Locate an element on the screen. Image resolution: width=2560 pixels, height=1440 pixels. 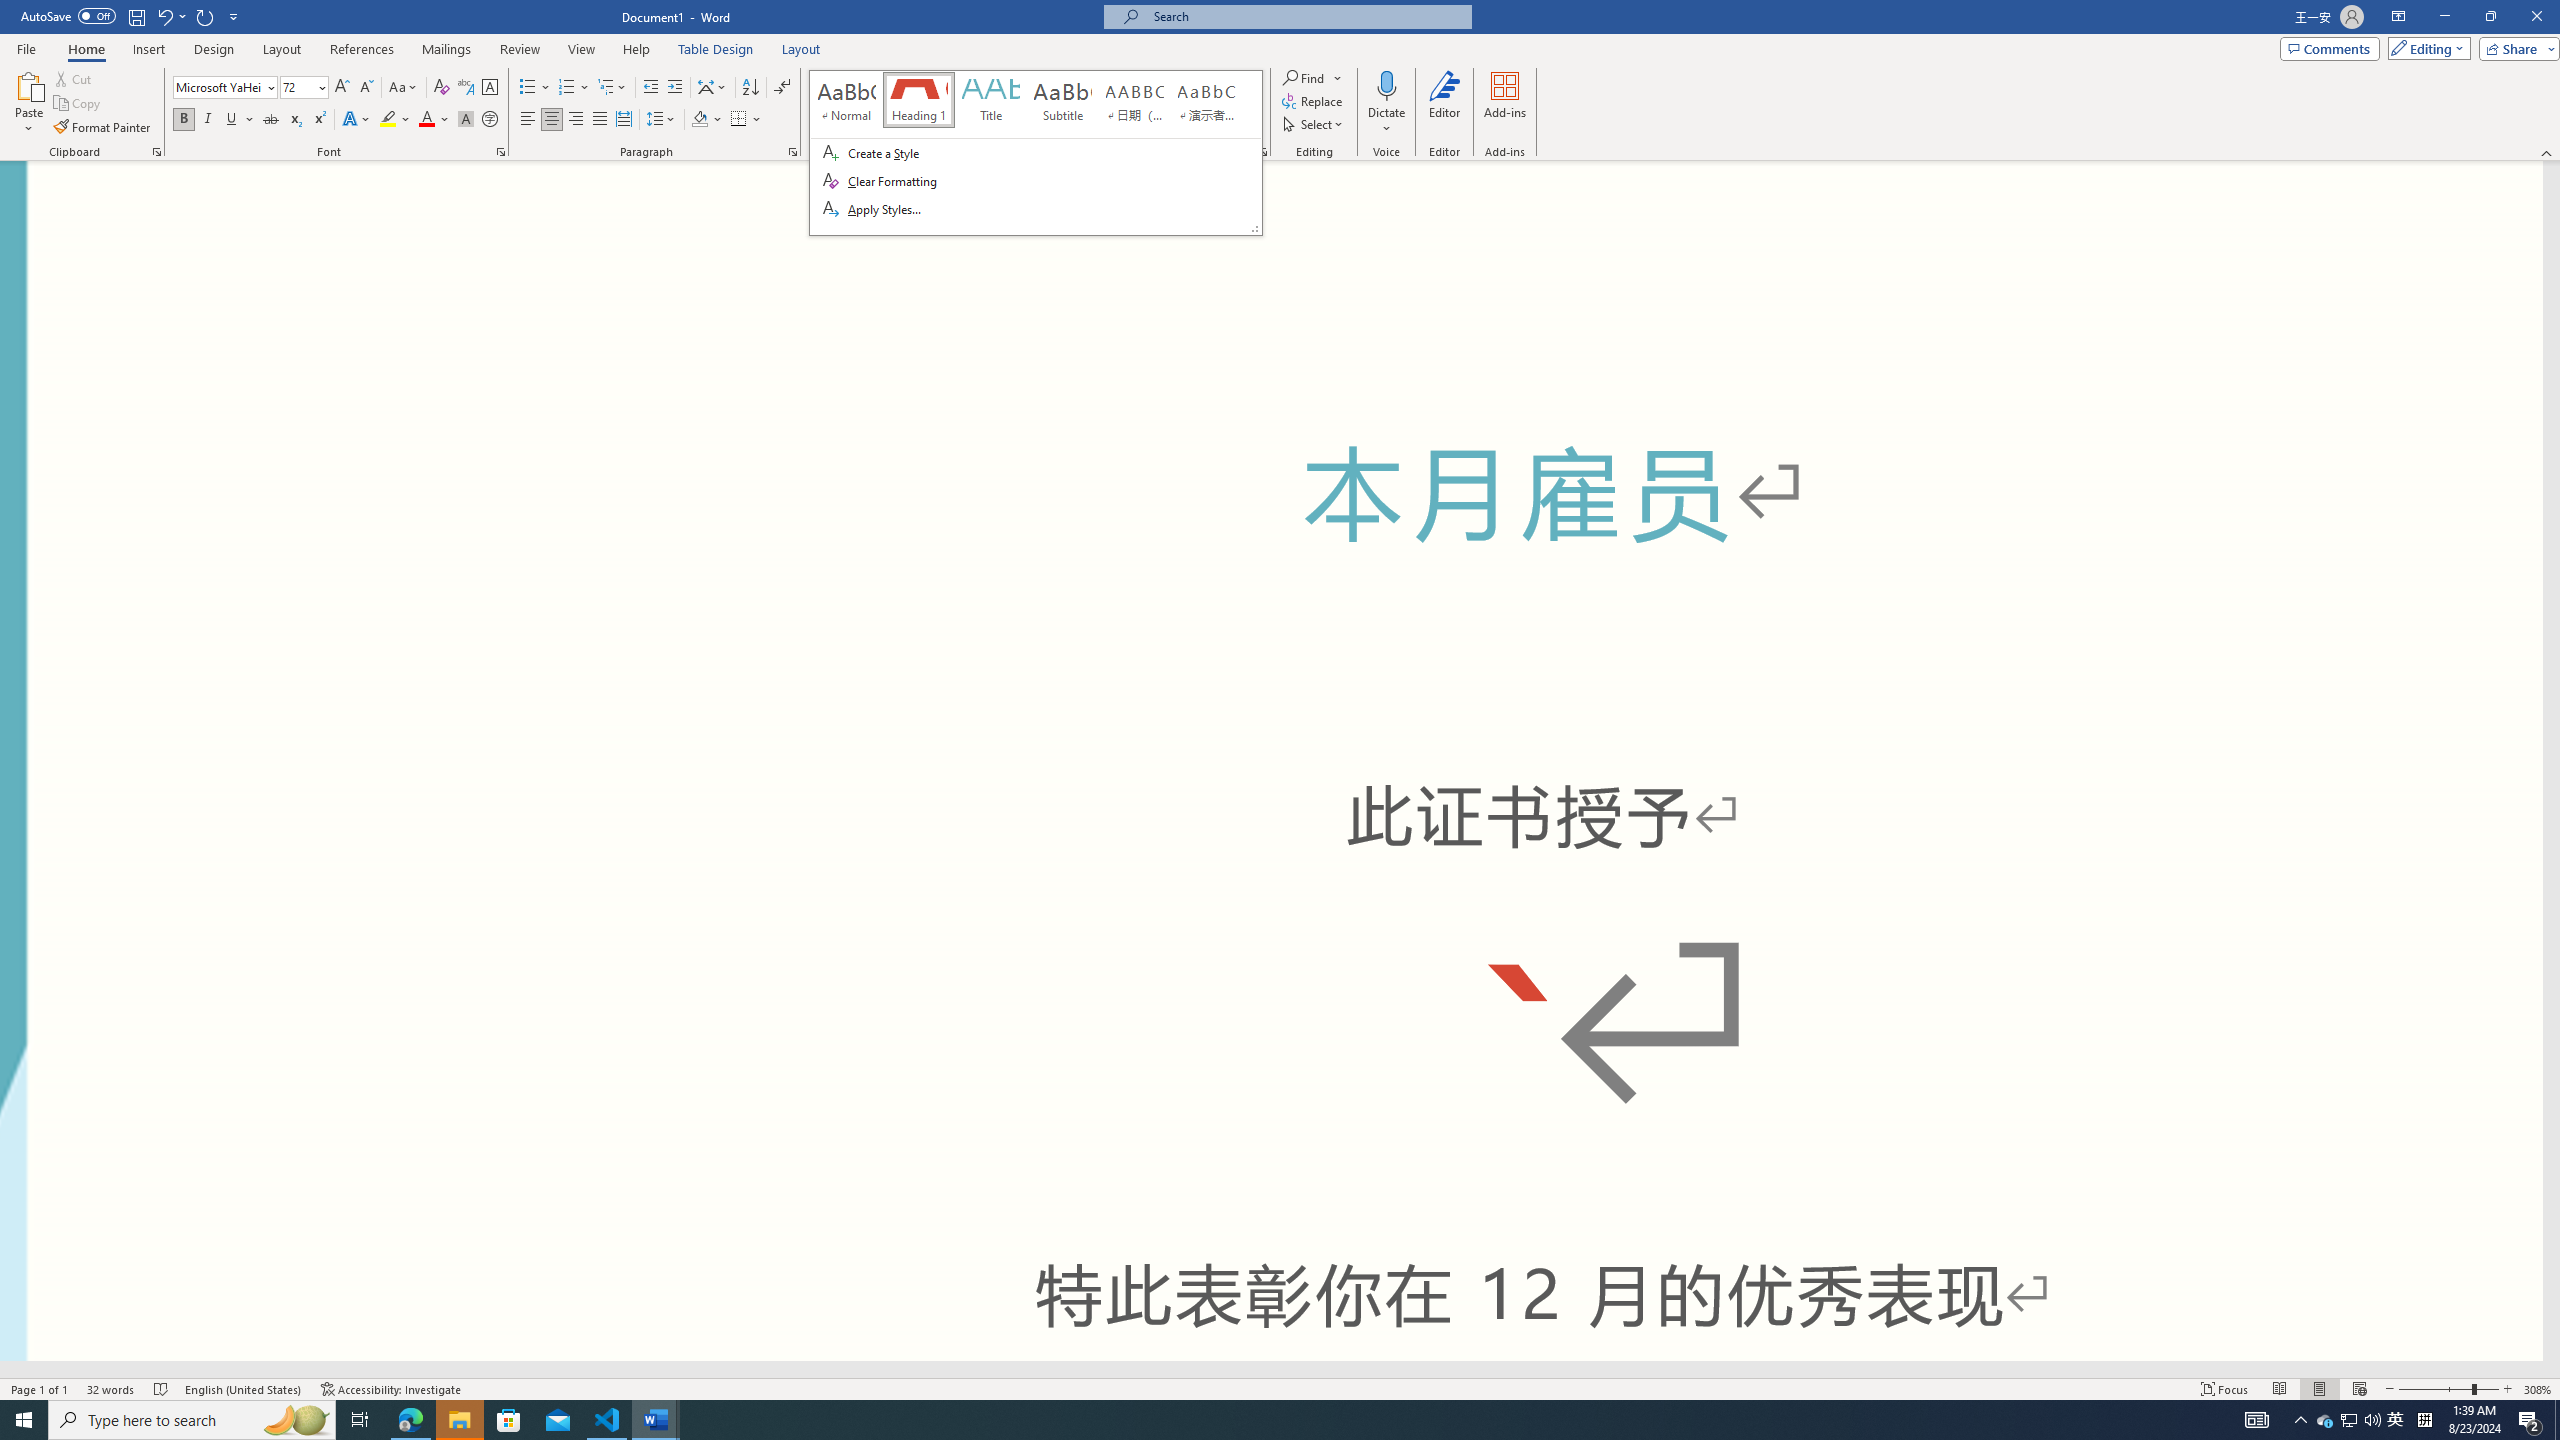
Phonetic Guide... is located at coordinates (466, 88).